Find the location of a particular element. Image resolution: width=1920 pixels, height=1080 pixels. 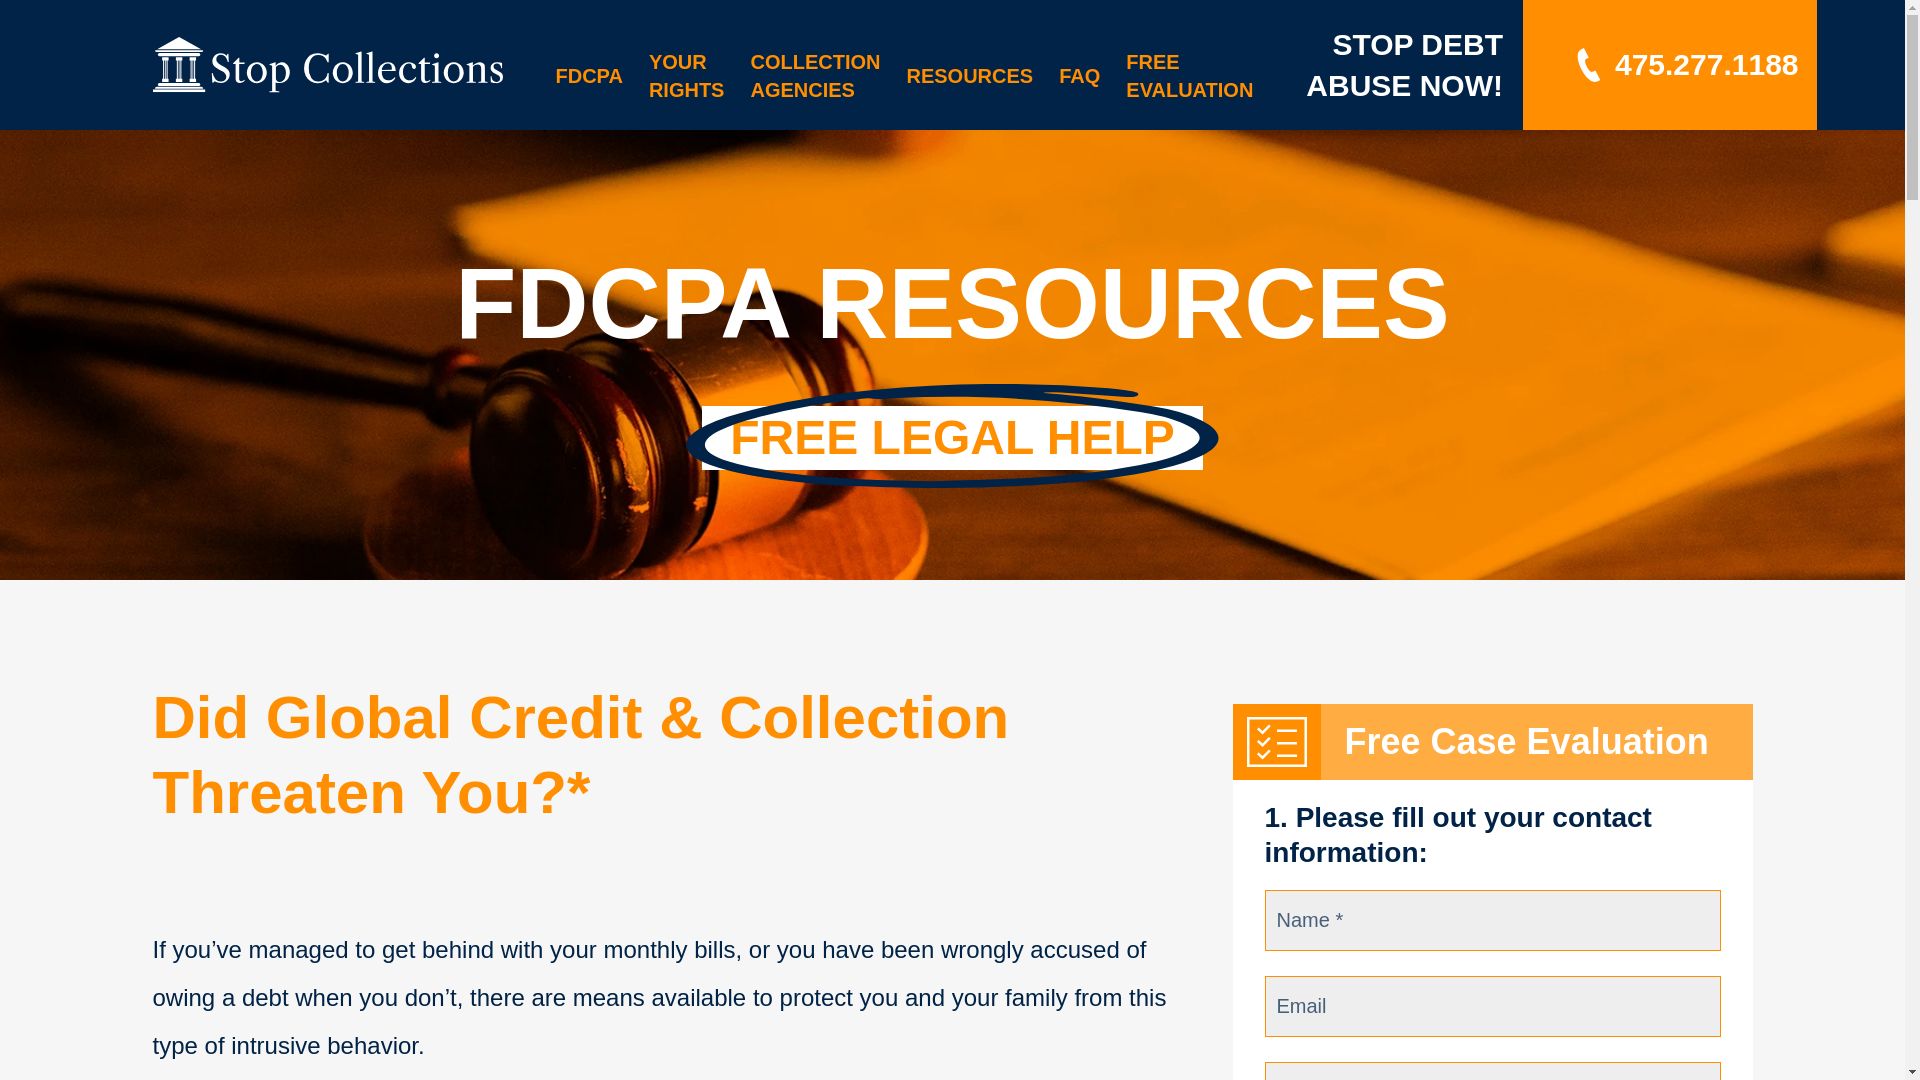

COLLECTION AGENCIES is located at coordinates (814, 76).